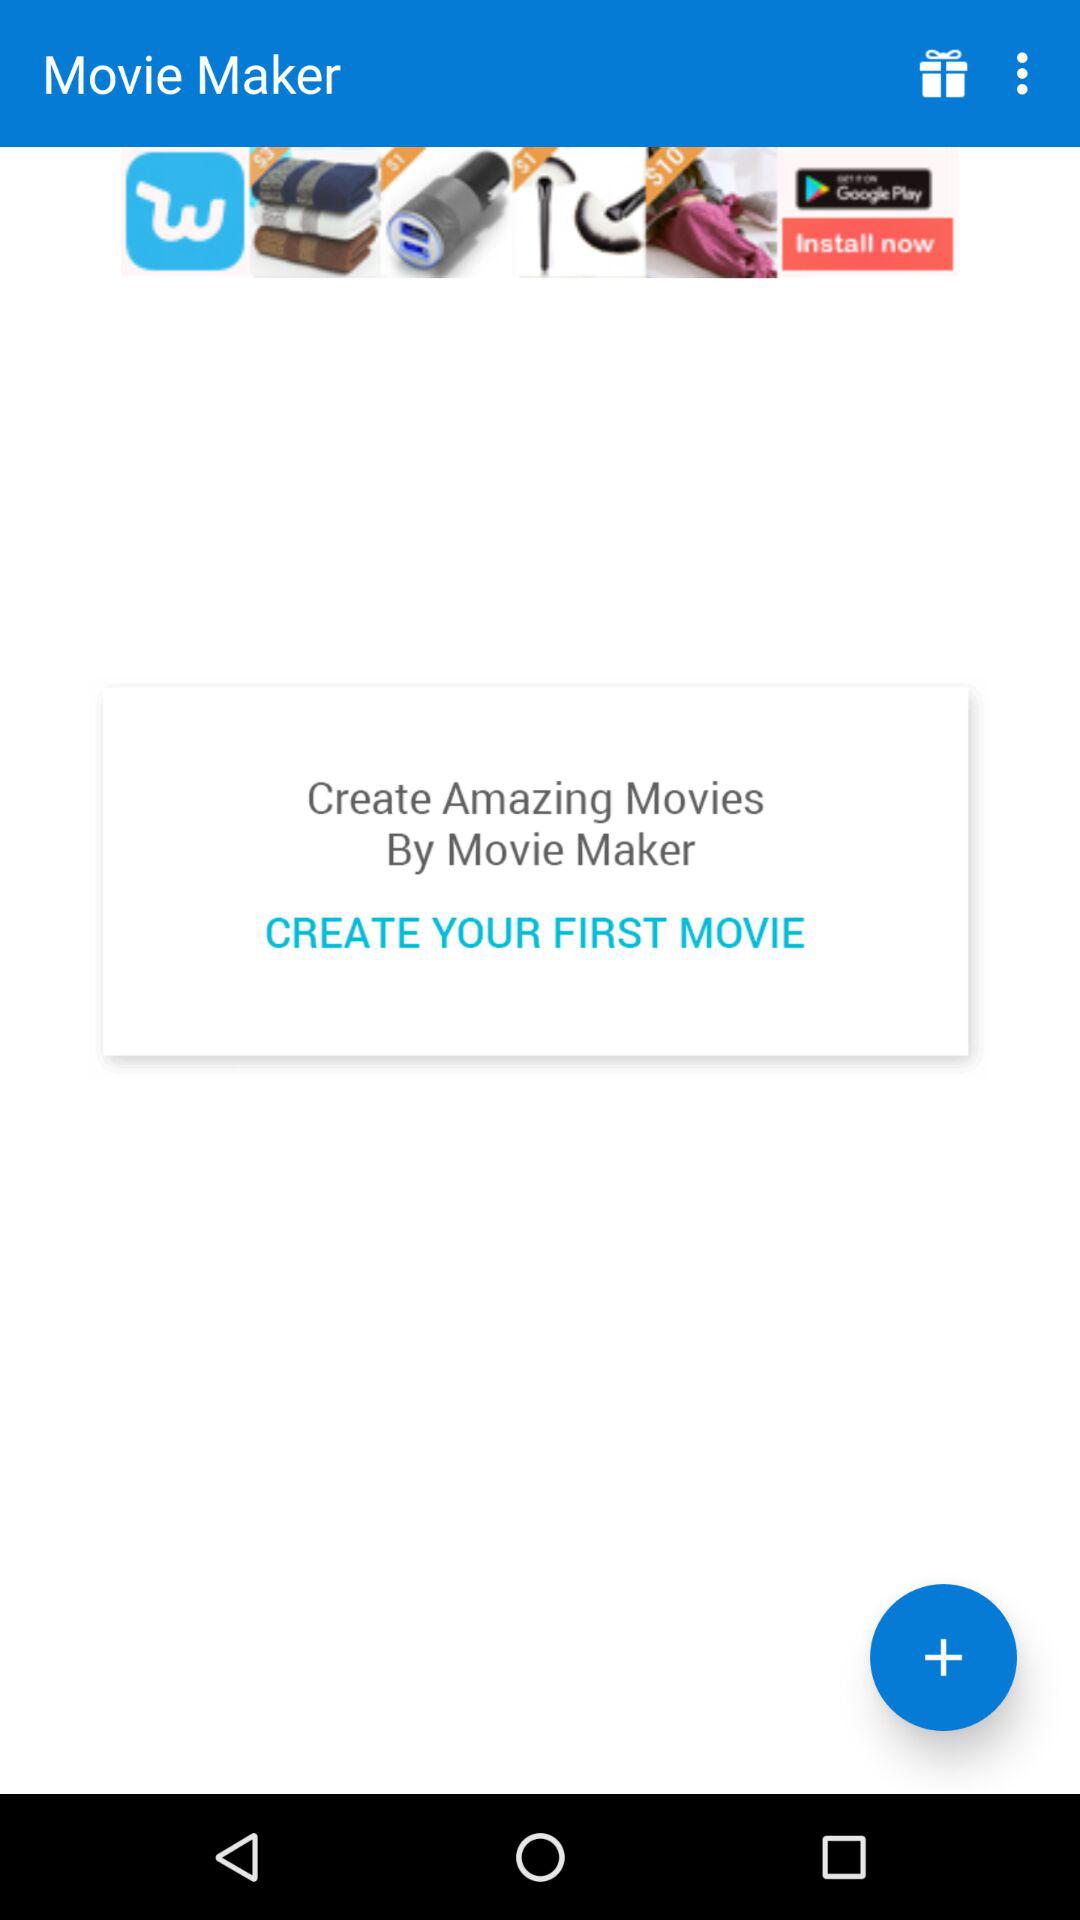 The image size is (1080, 1920). I want to click on gift, so click(944, 74).